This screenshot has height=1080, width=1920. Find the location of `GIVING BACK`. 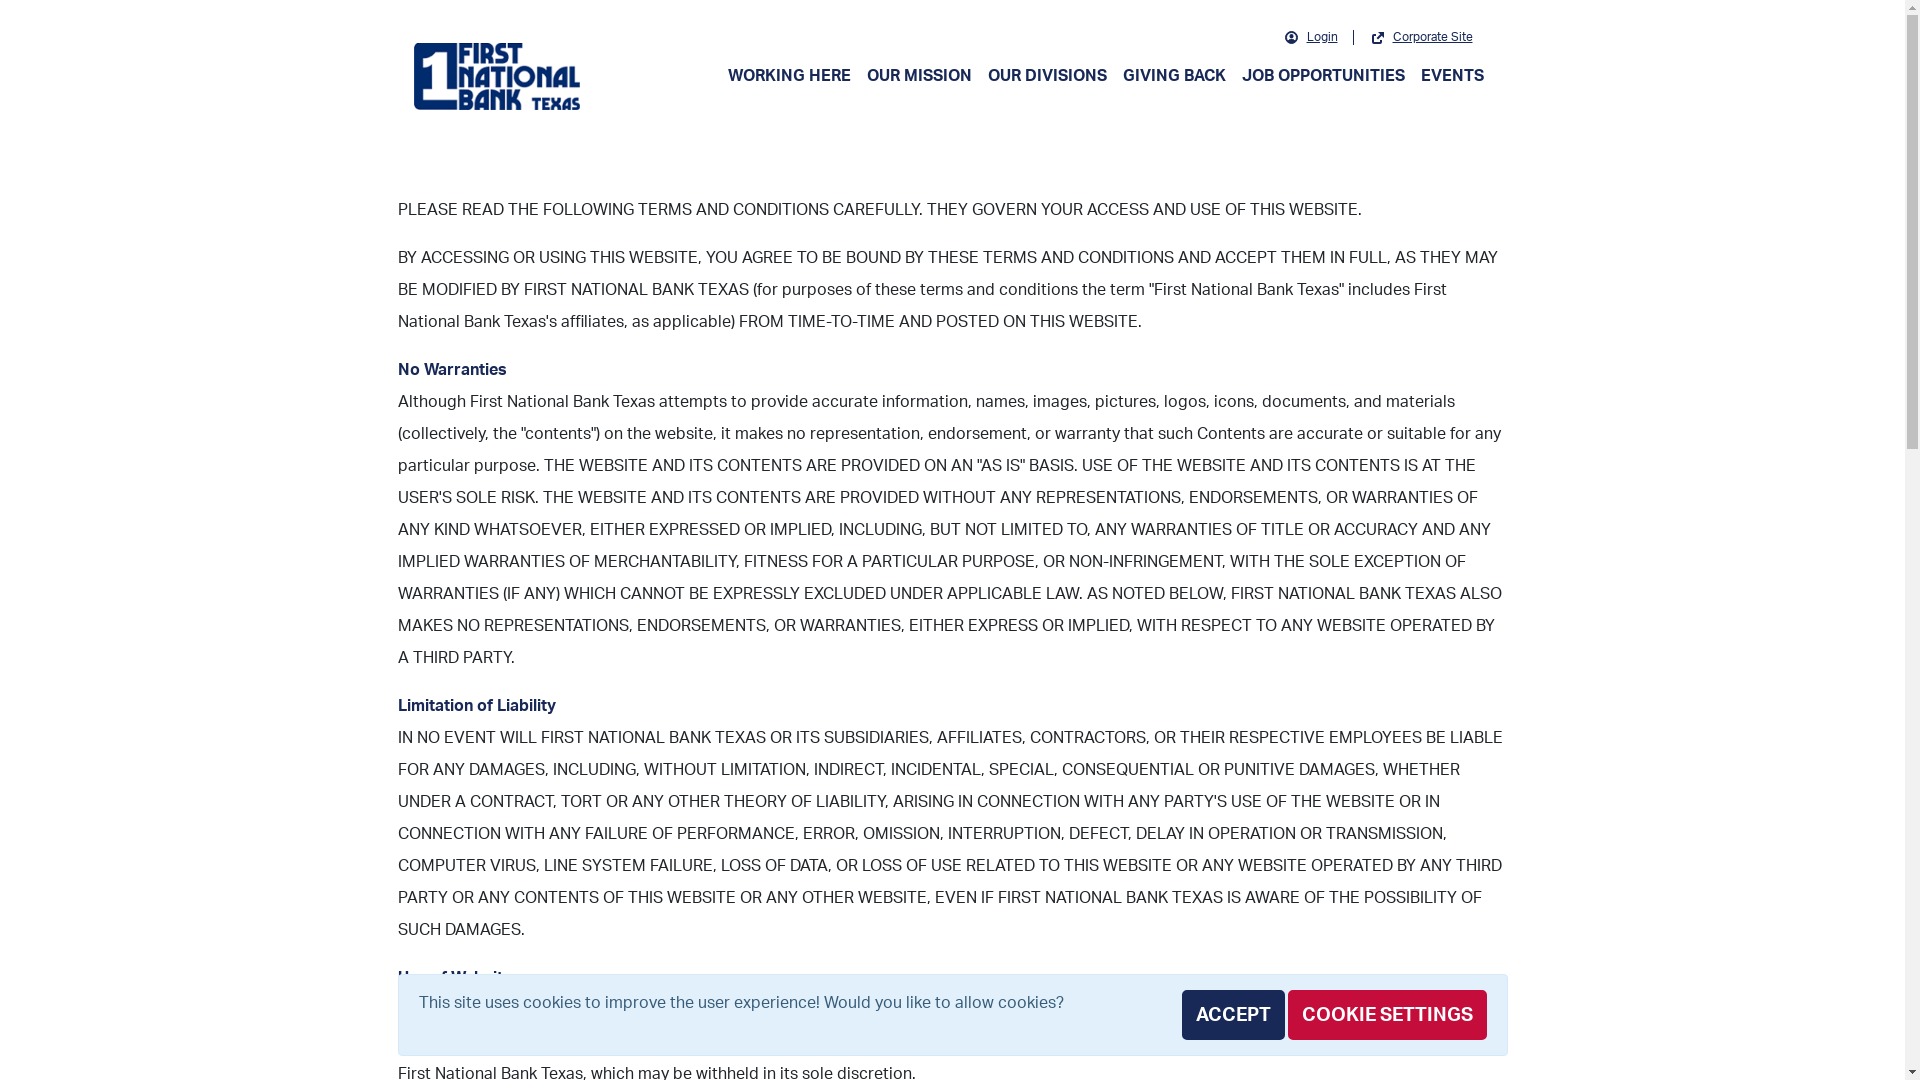

GIVING BACK is located at coordinates (1174, 76).